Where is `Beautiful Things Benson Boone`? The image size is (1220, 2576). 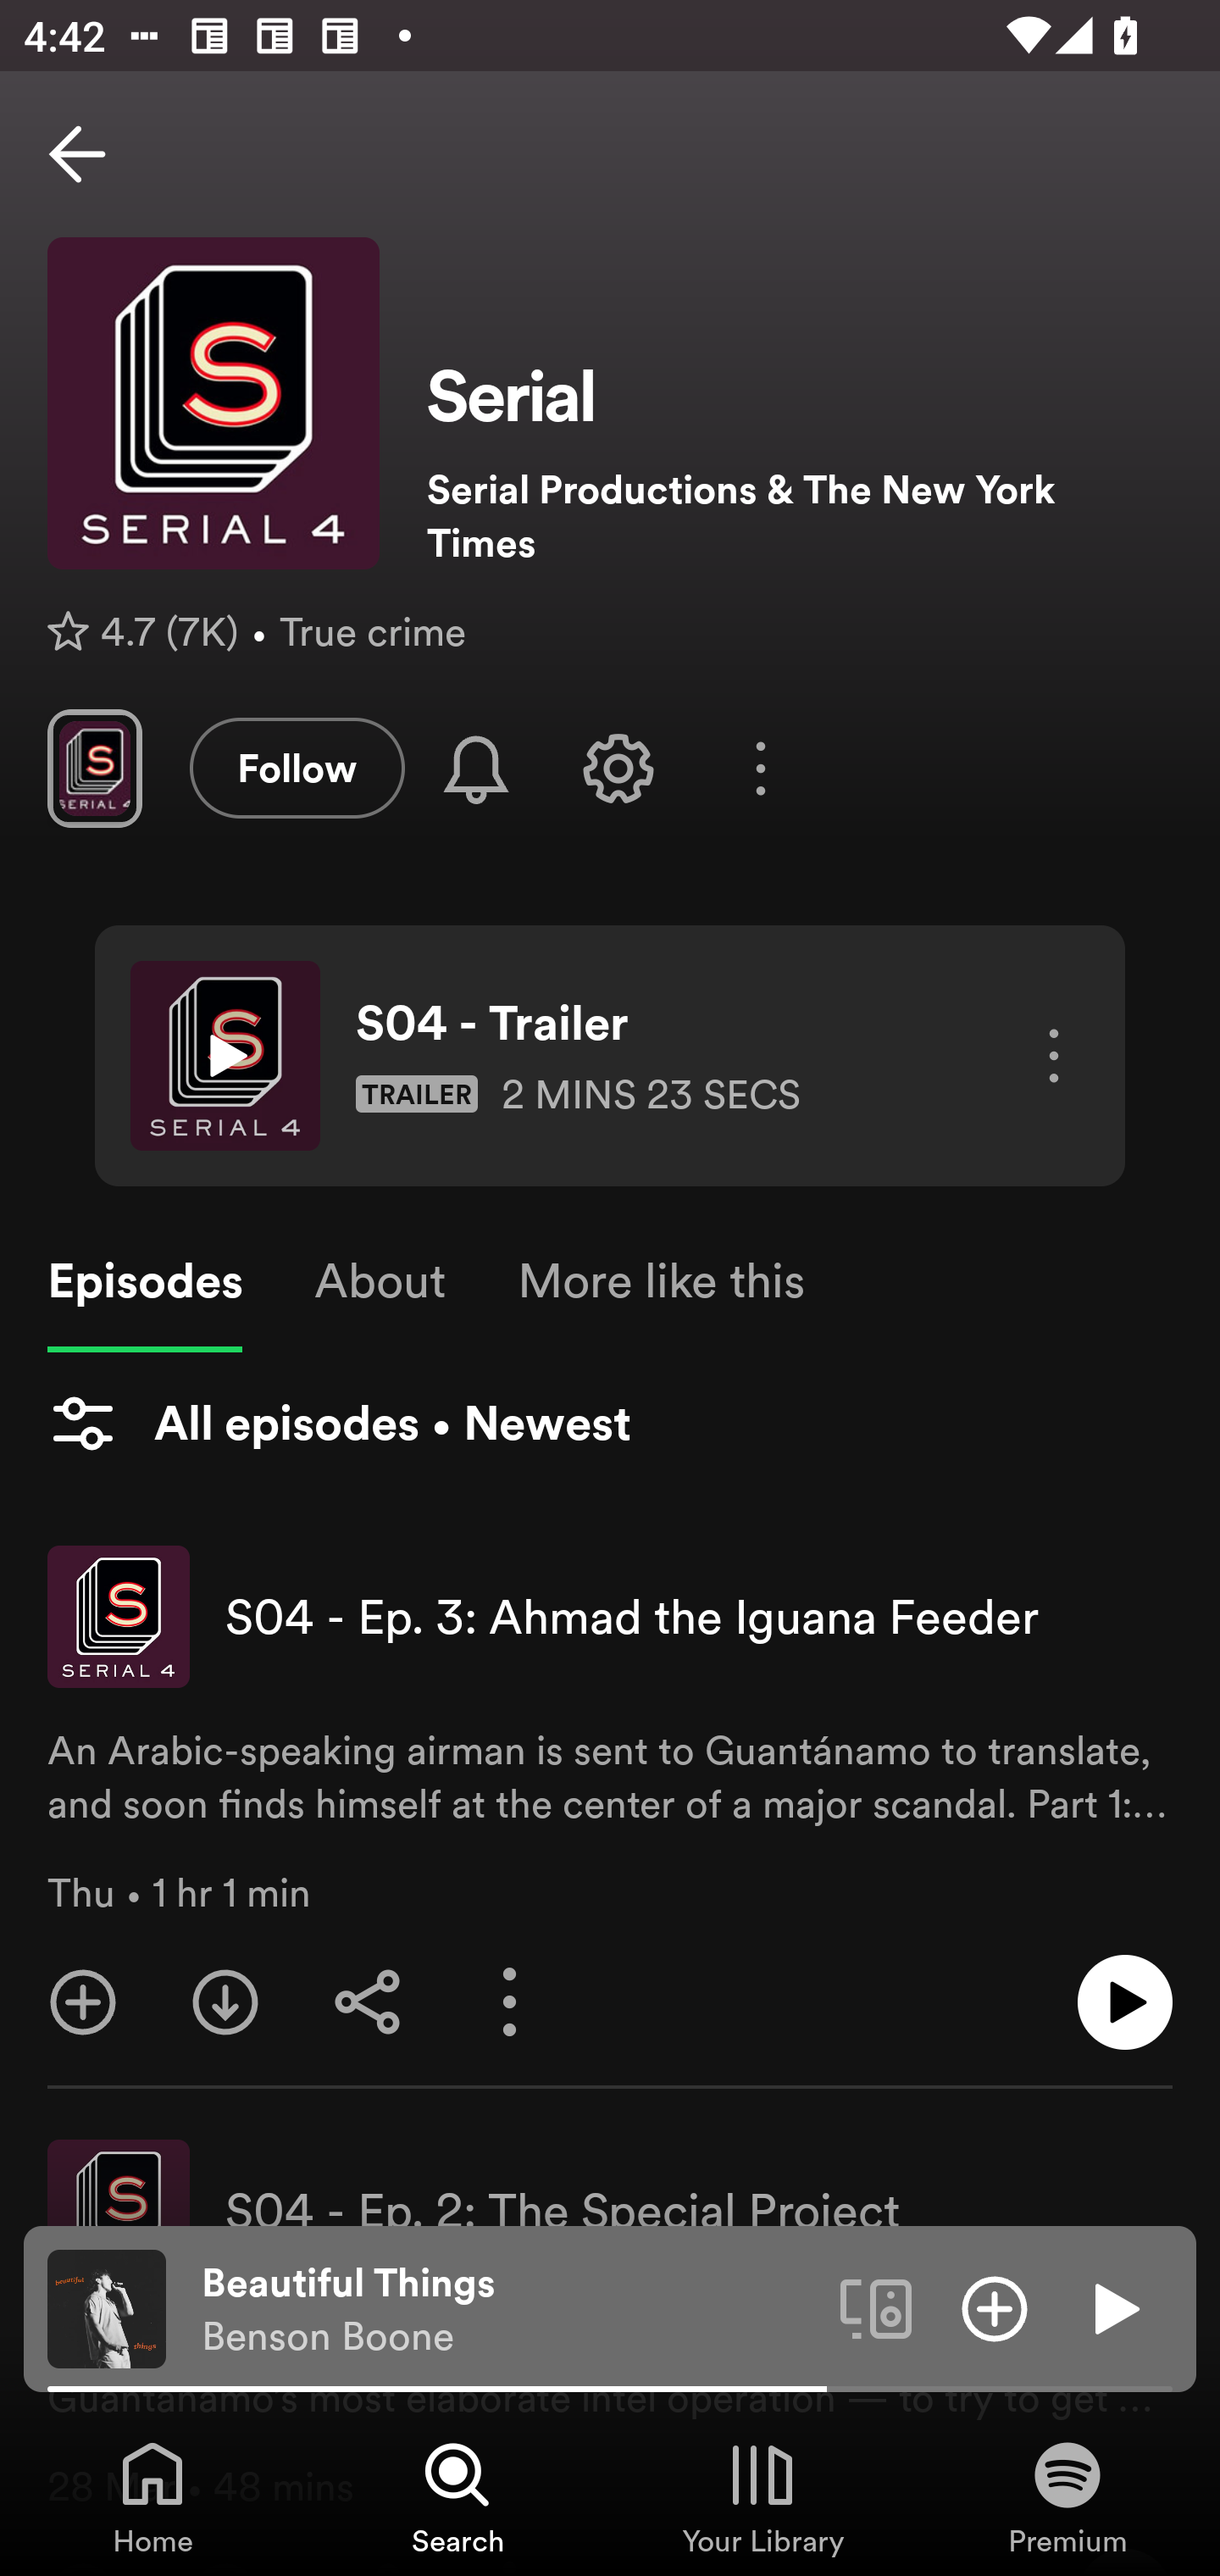
Beautiful Things Benson Boone is located at coordinates (508, 2309).